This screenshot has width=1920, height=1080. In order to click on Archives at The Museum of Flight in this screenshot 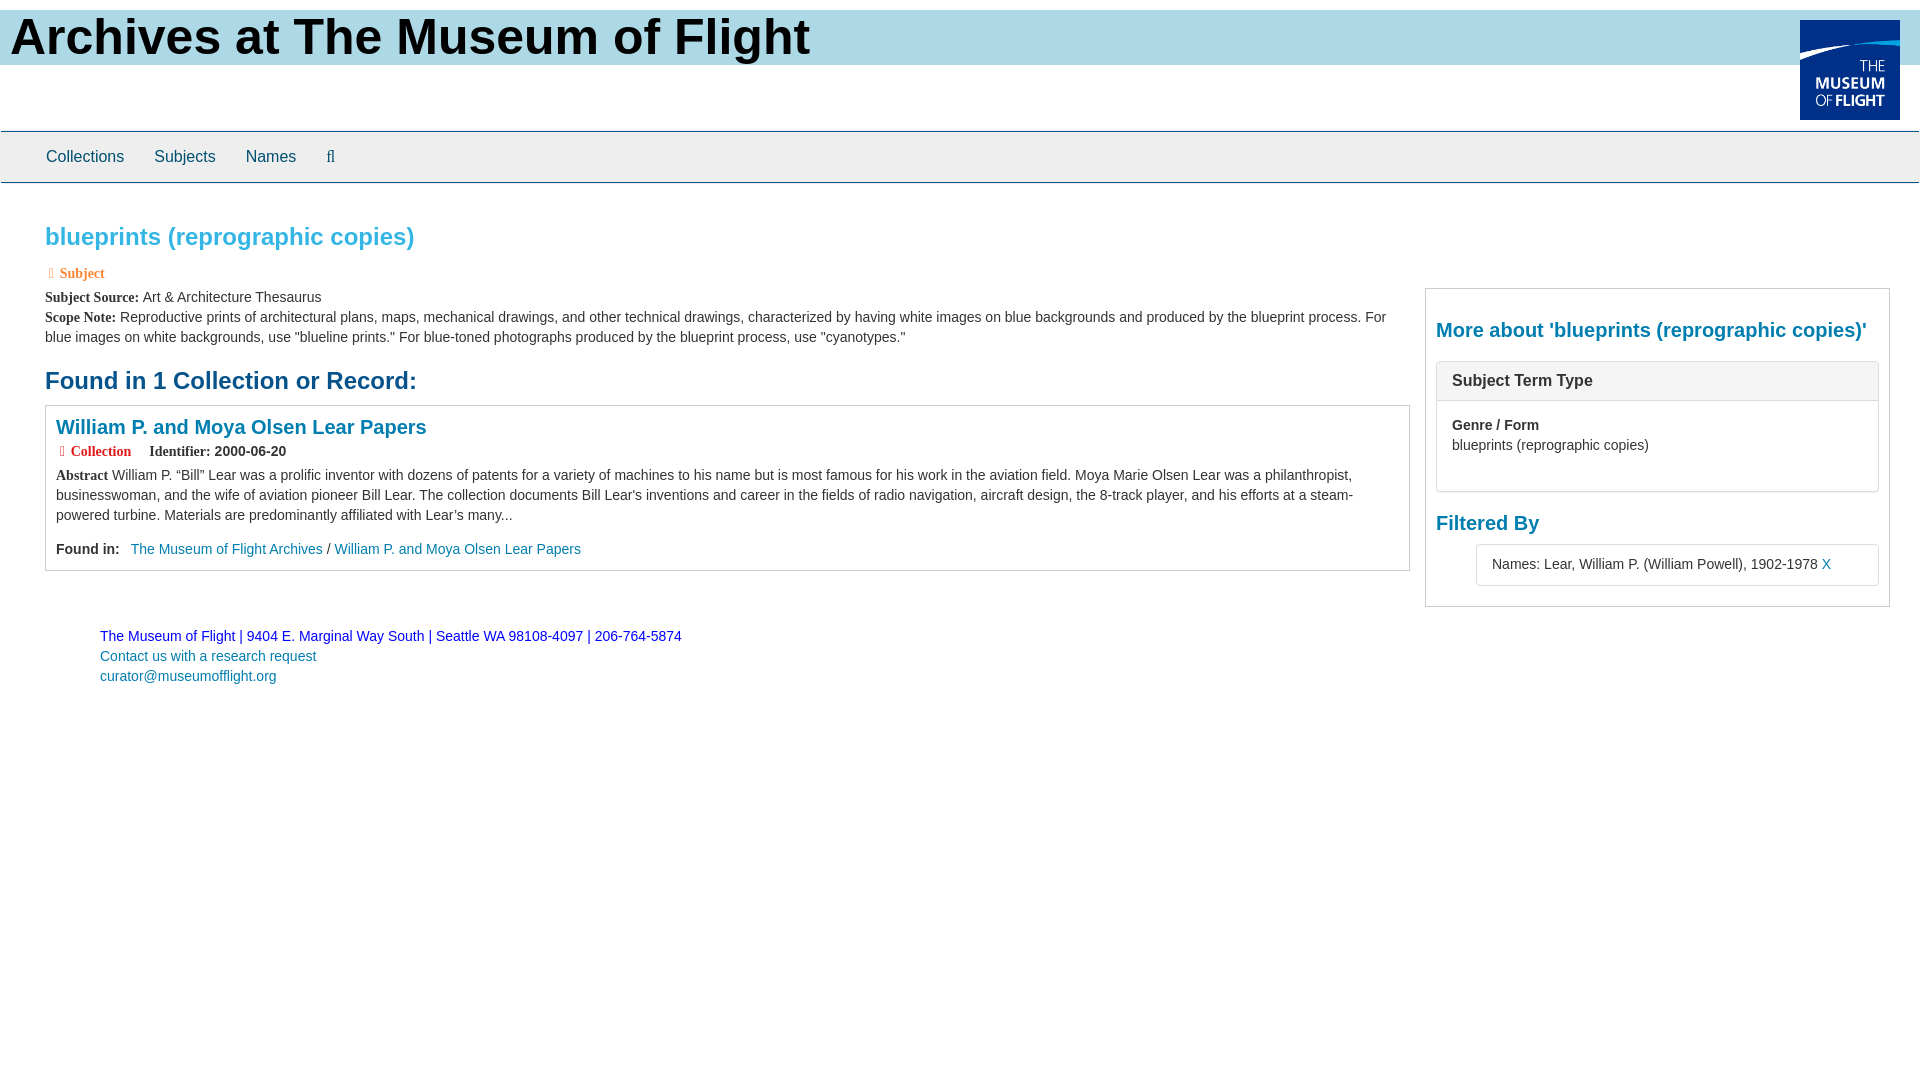, I will do `click(410, 36)`.